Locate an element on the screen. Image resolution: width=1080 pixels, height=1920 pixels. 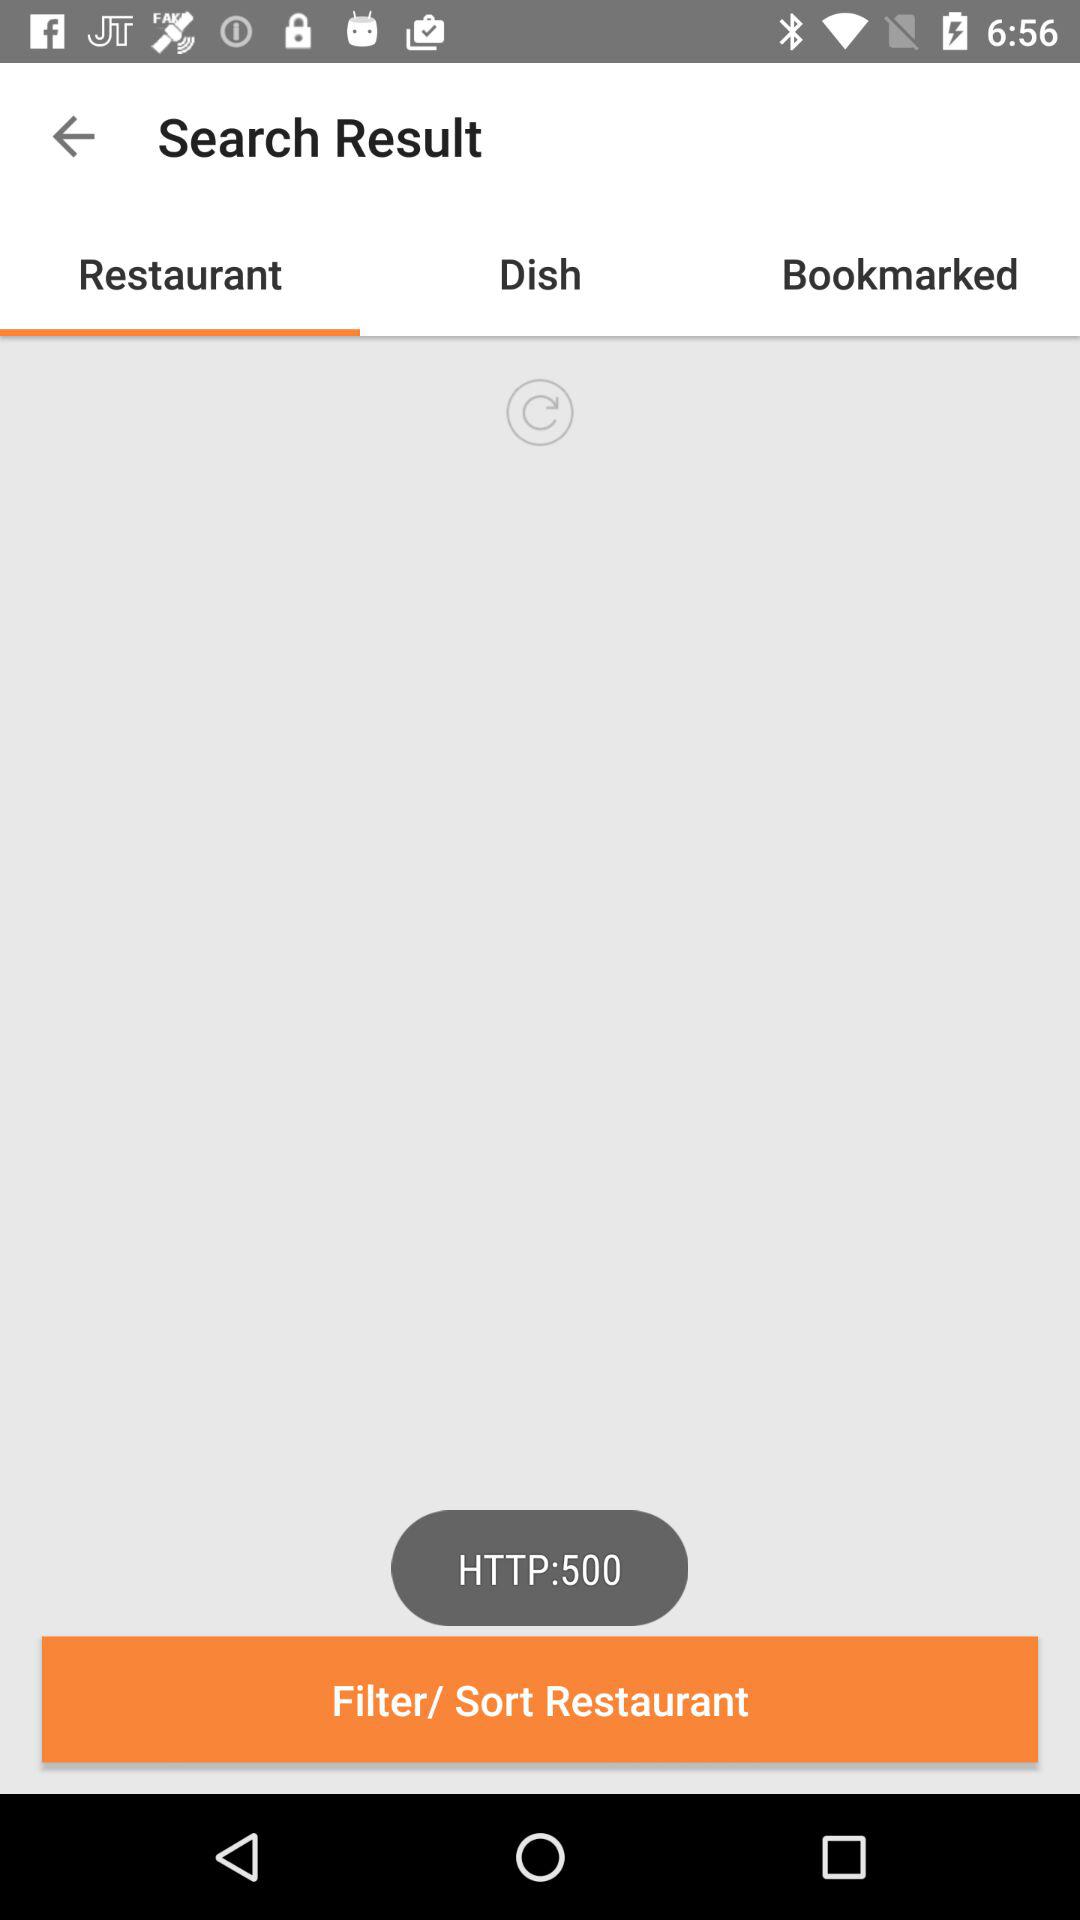
refresh is located at coordinates (540, 412).